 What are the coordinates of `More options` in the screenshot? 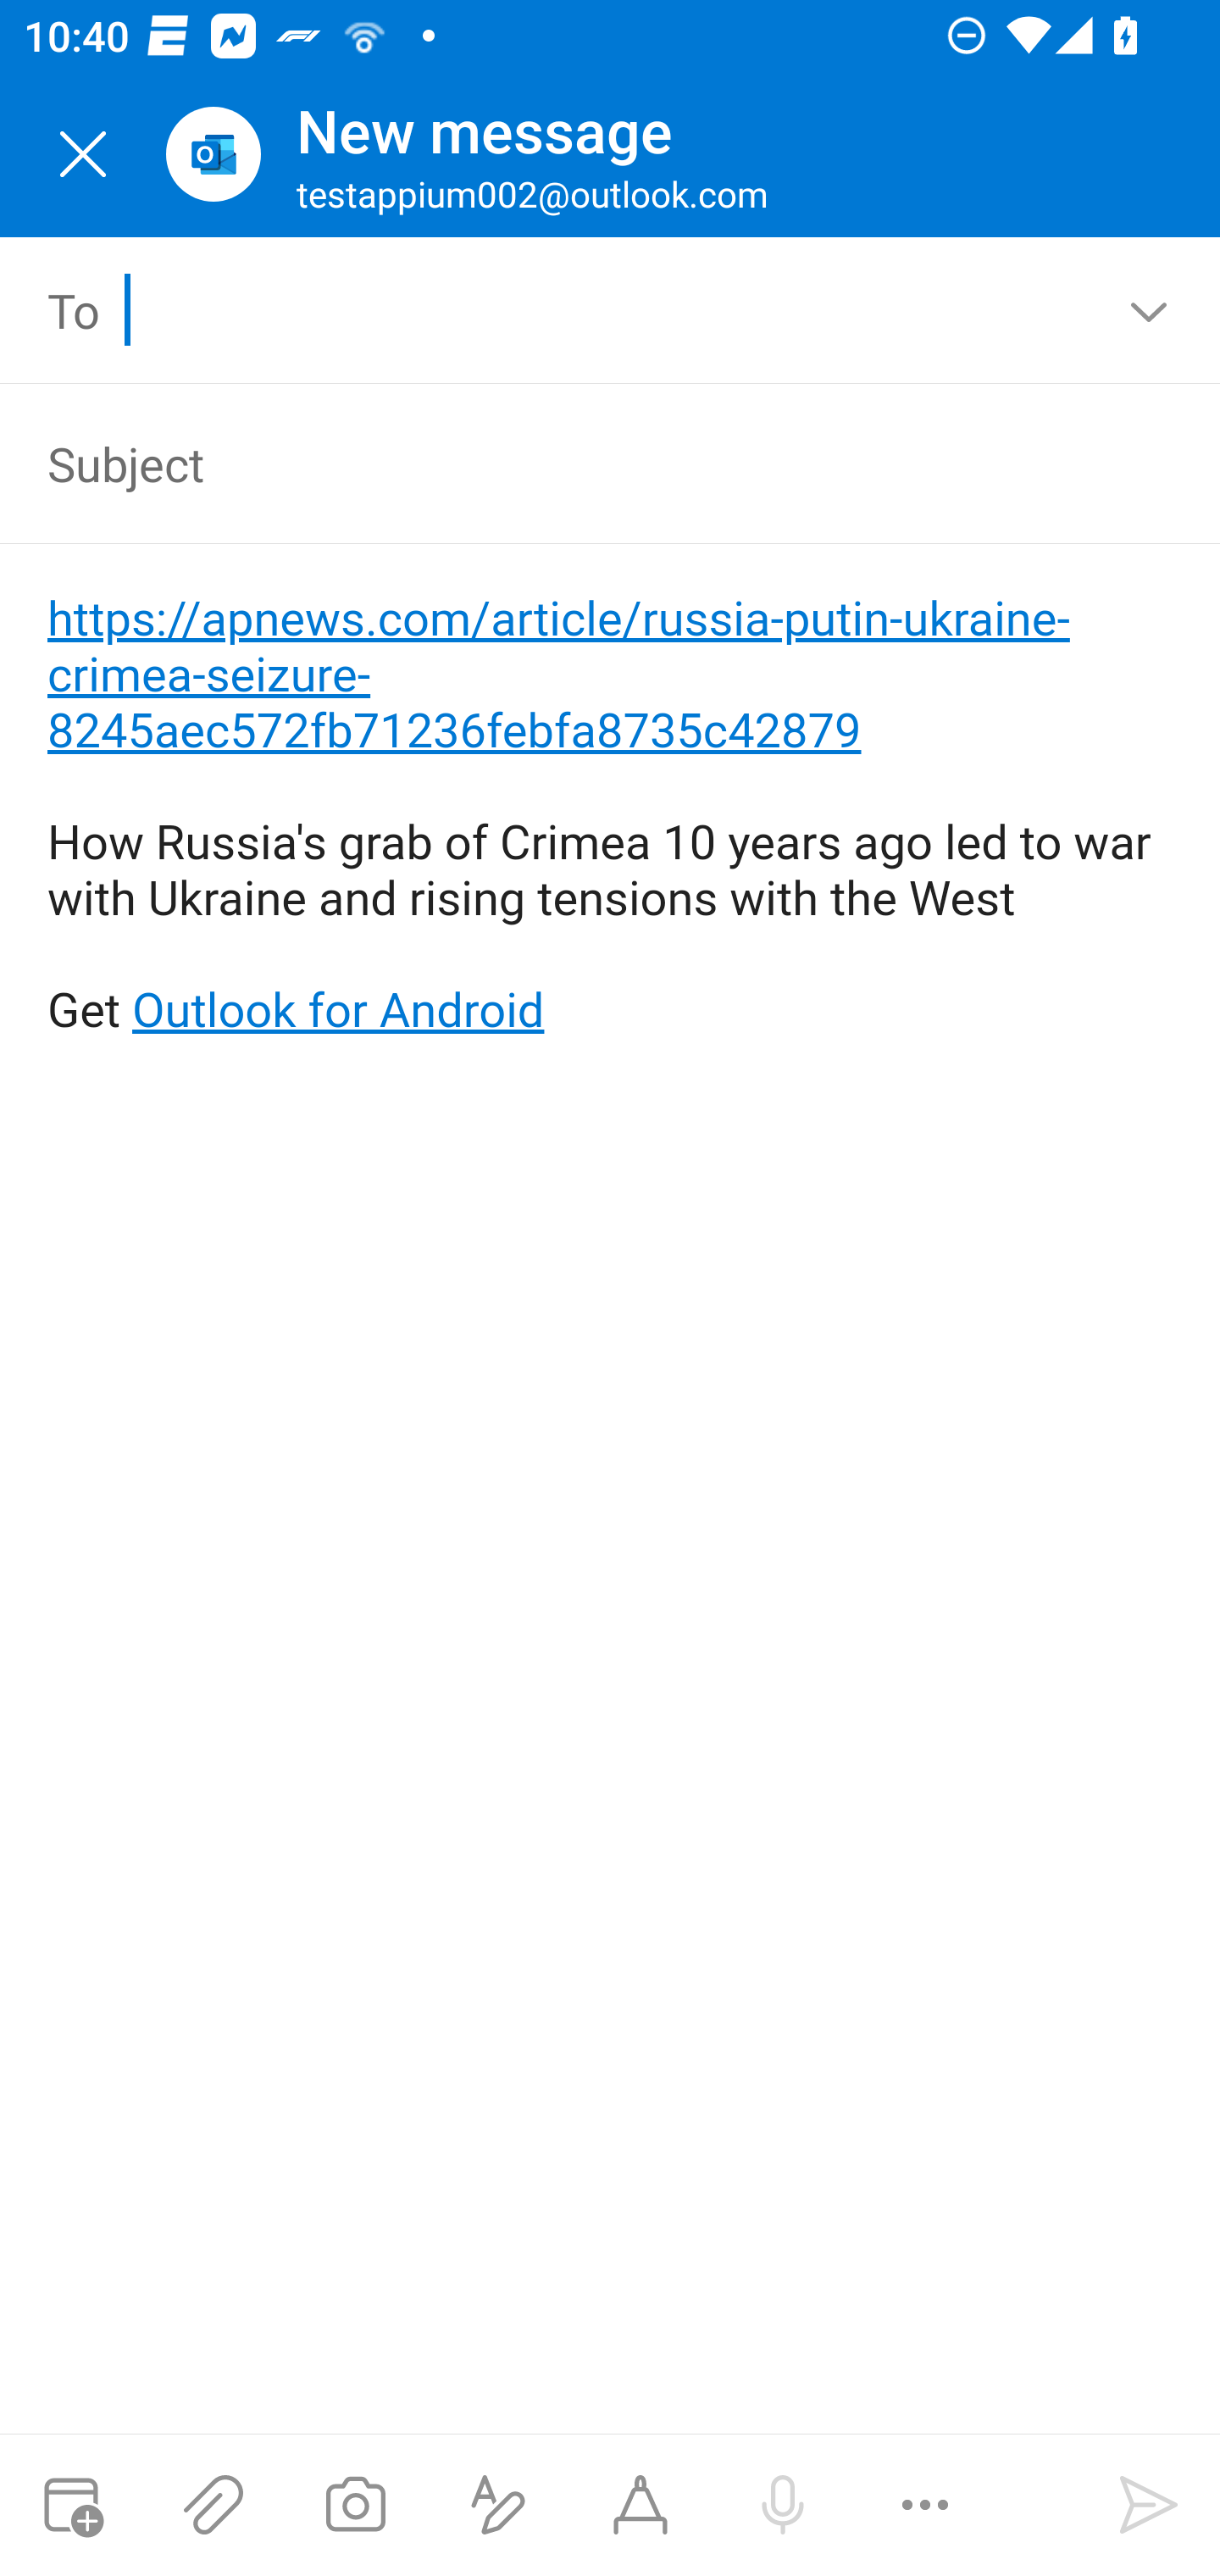 It's located at (925, 2505).